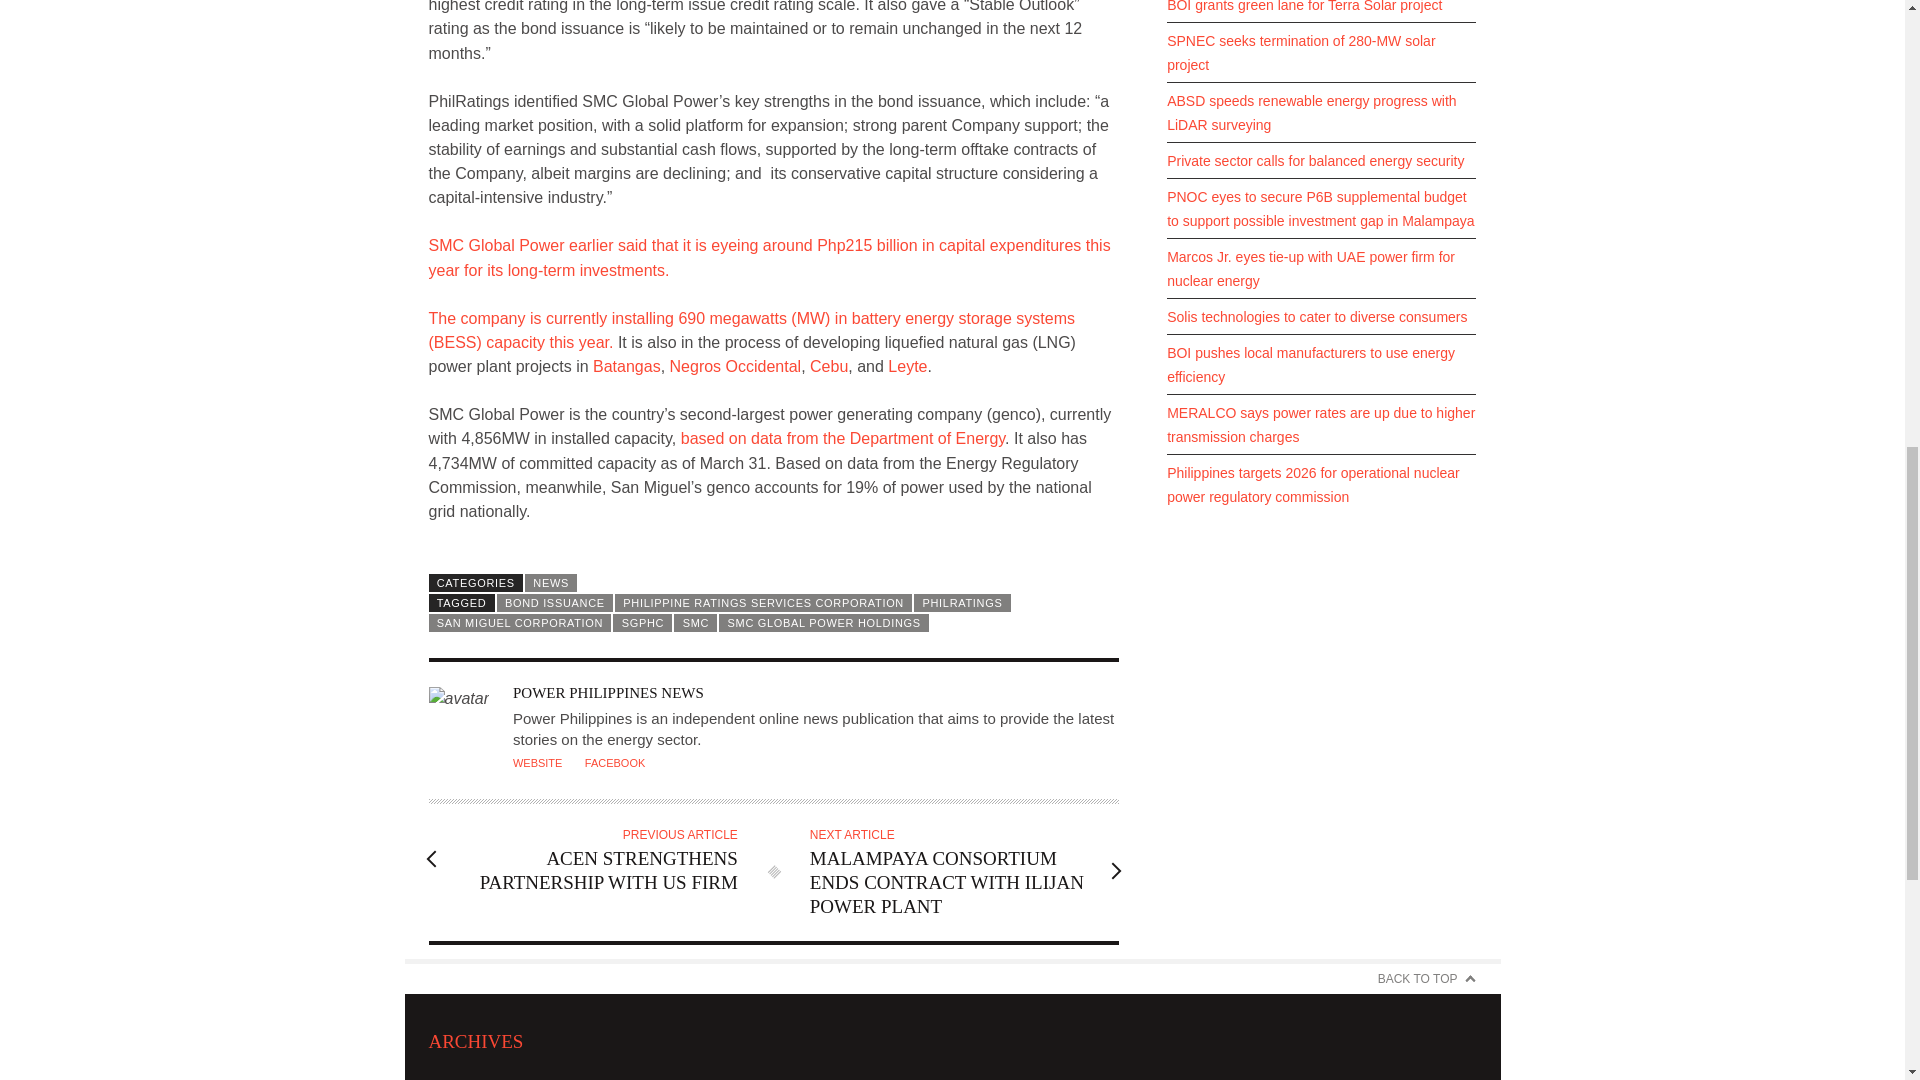  I want to click on WEBSITE, so click(594, 858).